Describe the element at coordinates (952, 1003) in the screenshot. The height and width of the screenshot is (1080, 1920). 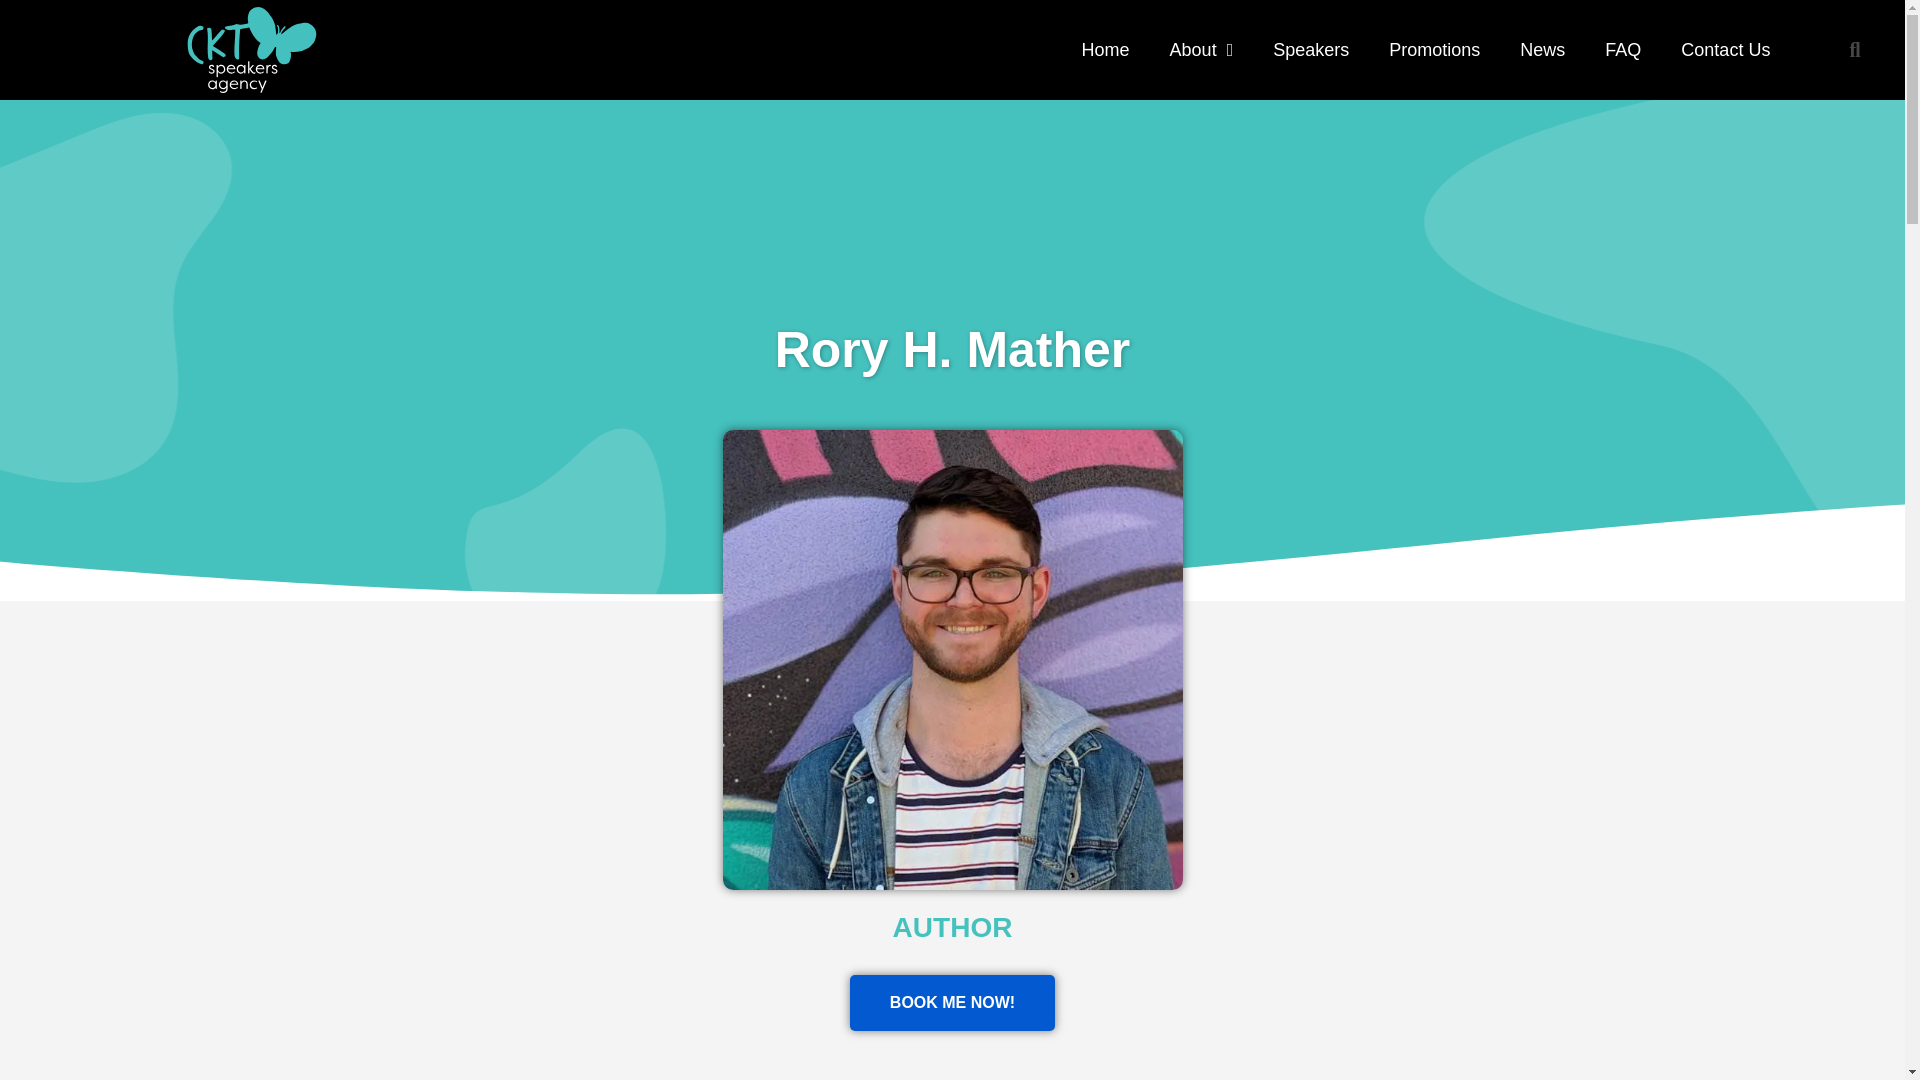
I see `BOOK ME NOW!` at that location.